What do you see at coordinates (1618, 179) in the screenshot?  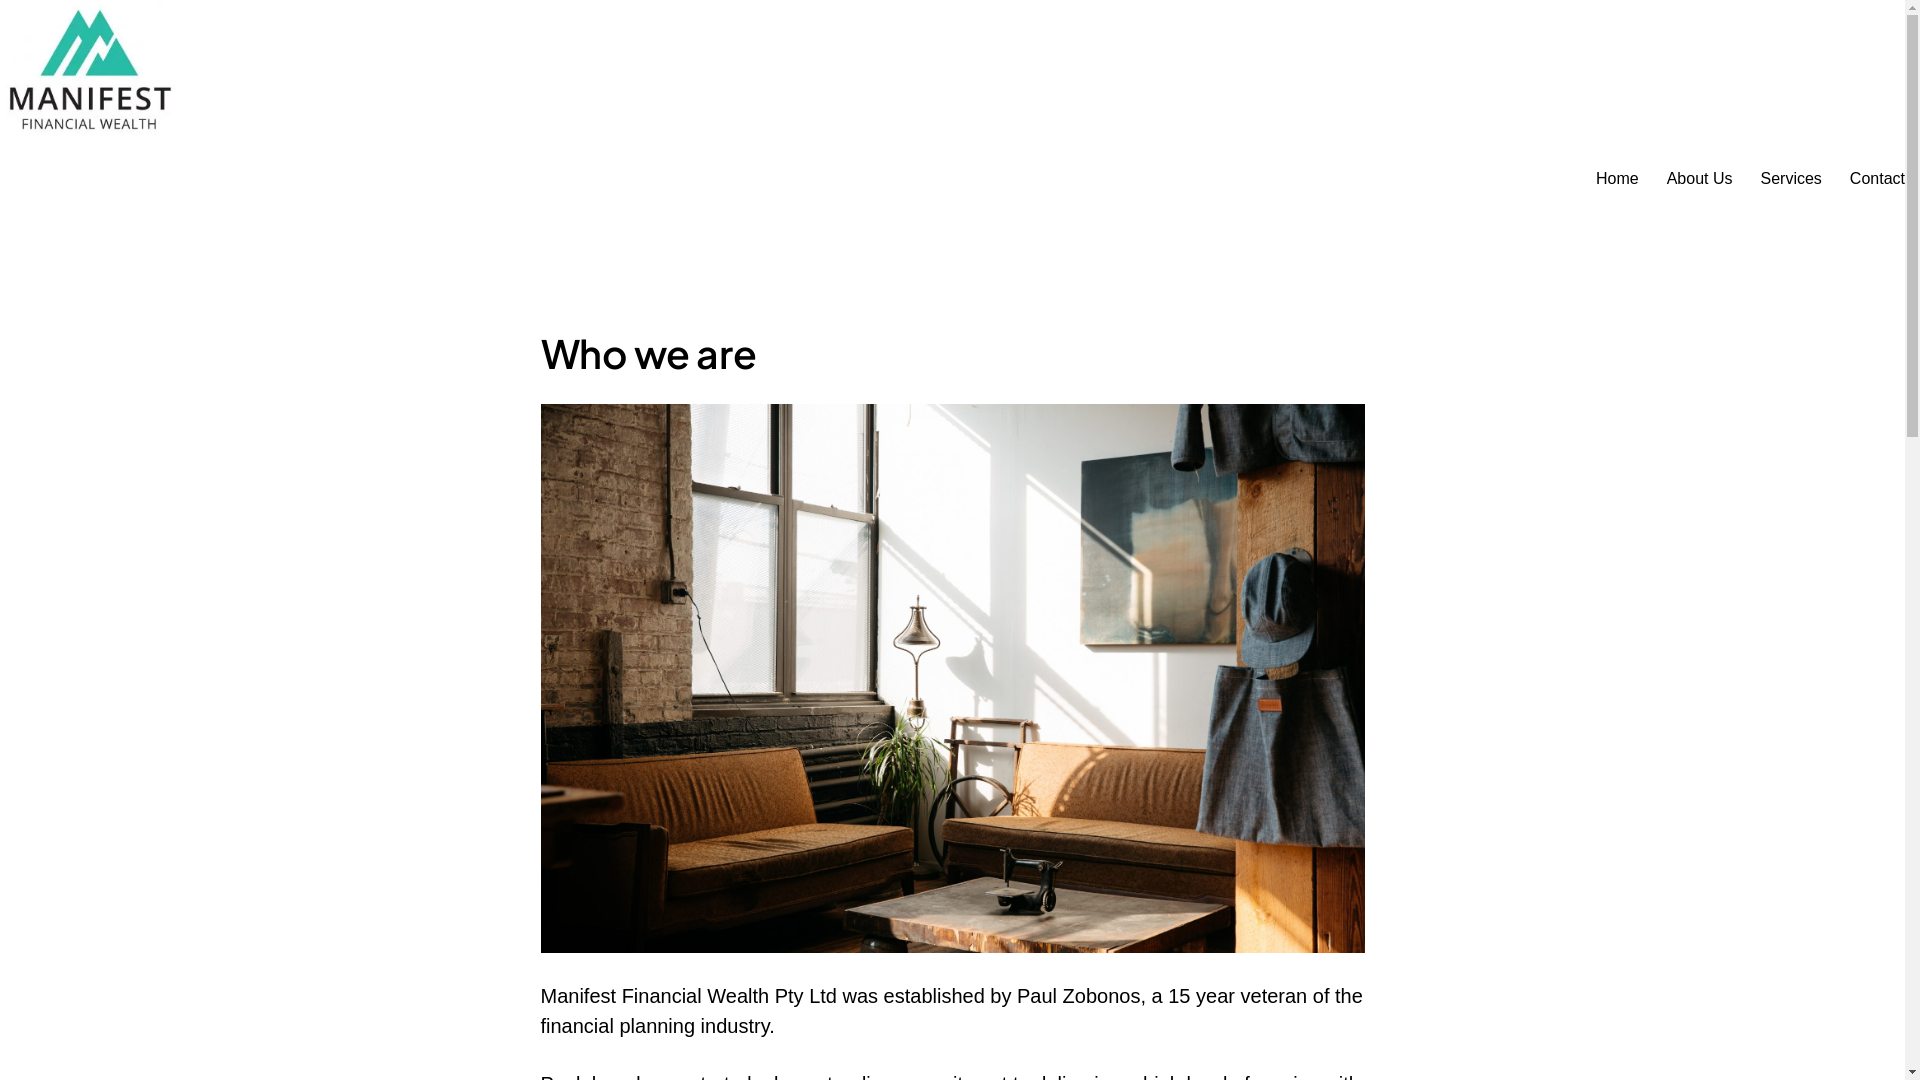 I see `Home` at bounding box center [1618, 179].